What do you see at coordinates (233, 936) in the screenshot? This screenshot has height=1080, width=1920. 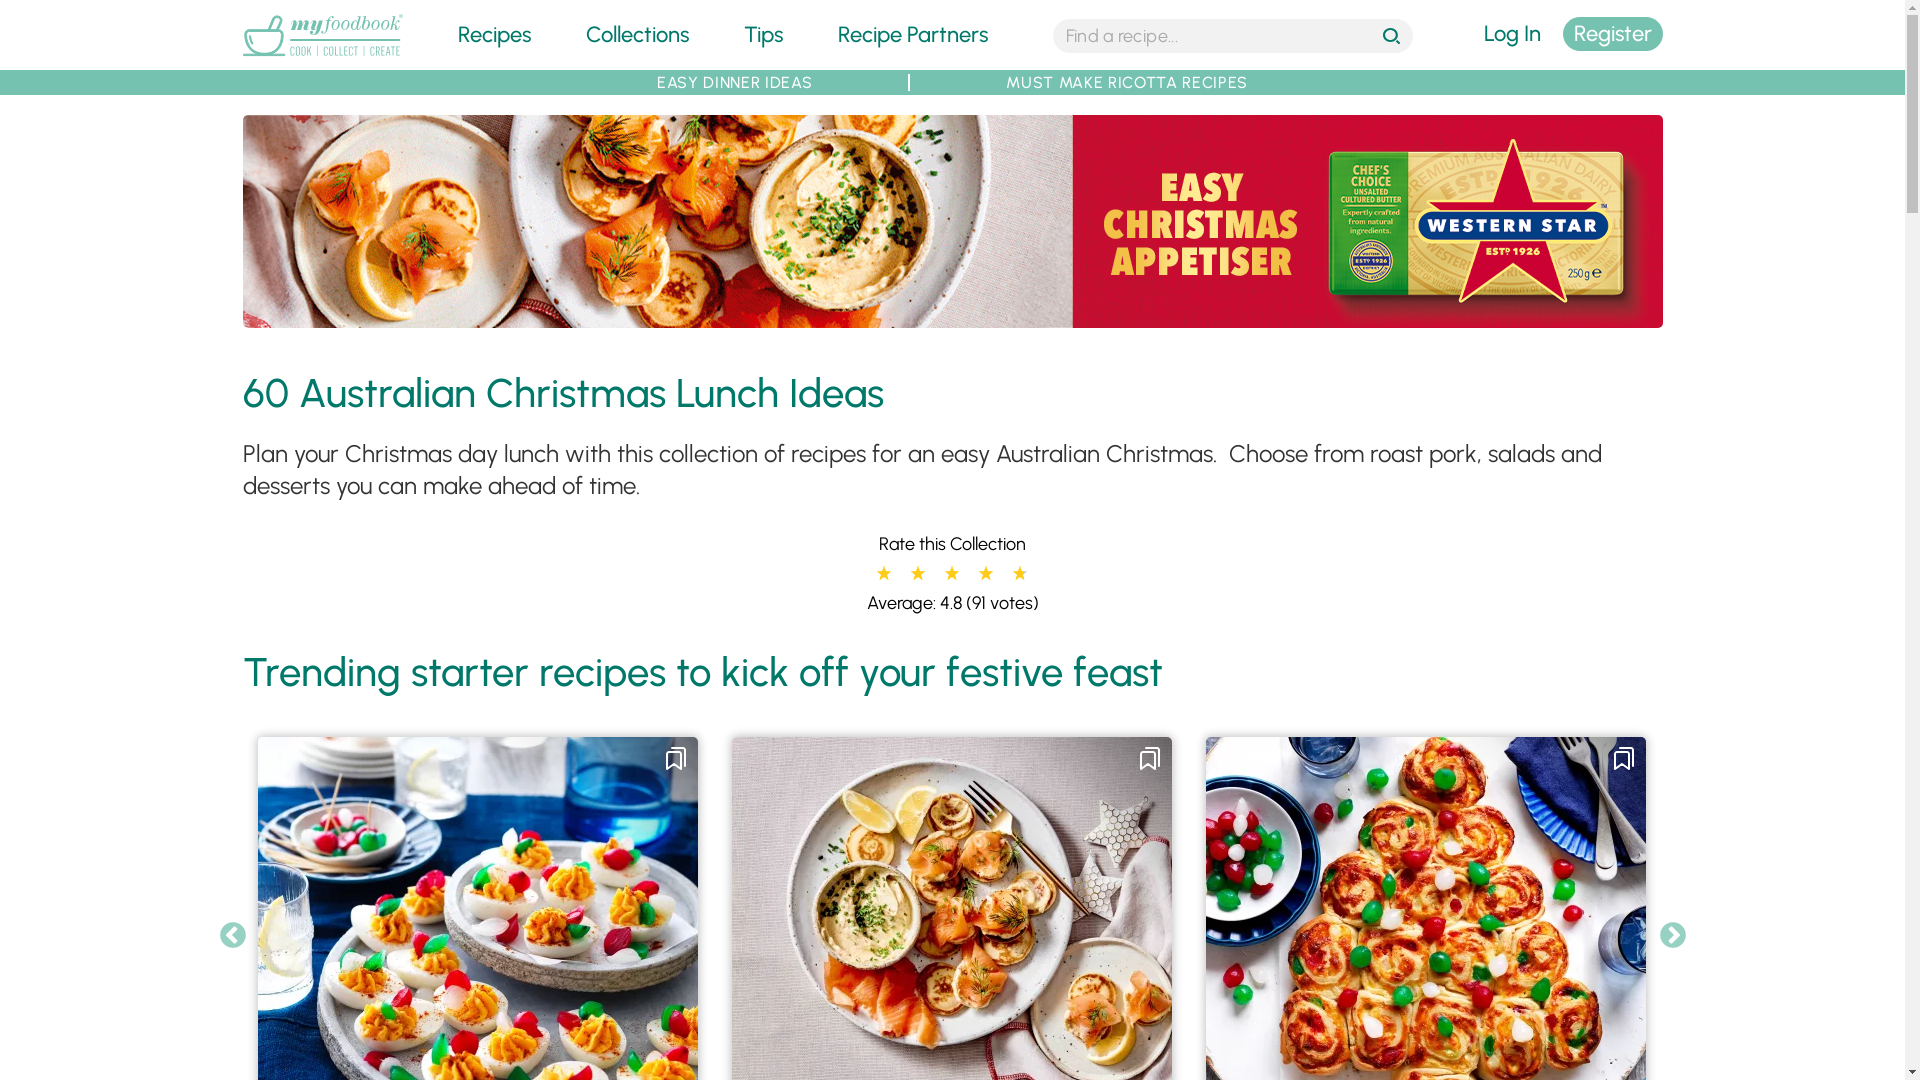 I see `Previous` at bounding box center [233, 936].